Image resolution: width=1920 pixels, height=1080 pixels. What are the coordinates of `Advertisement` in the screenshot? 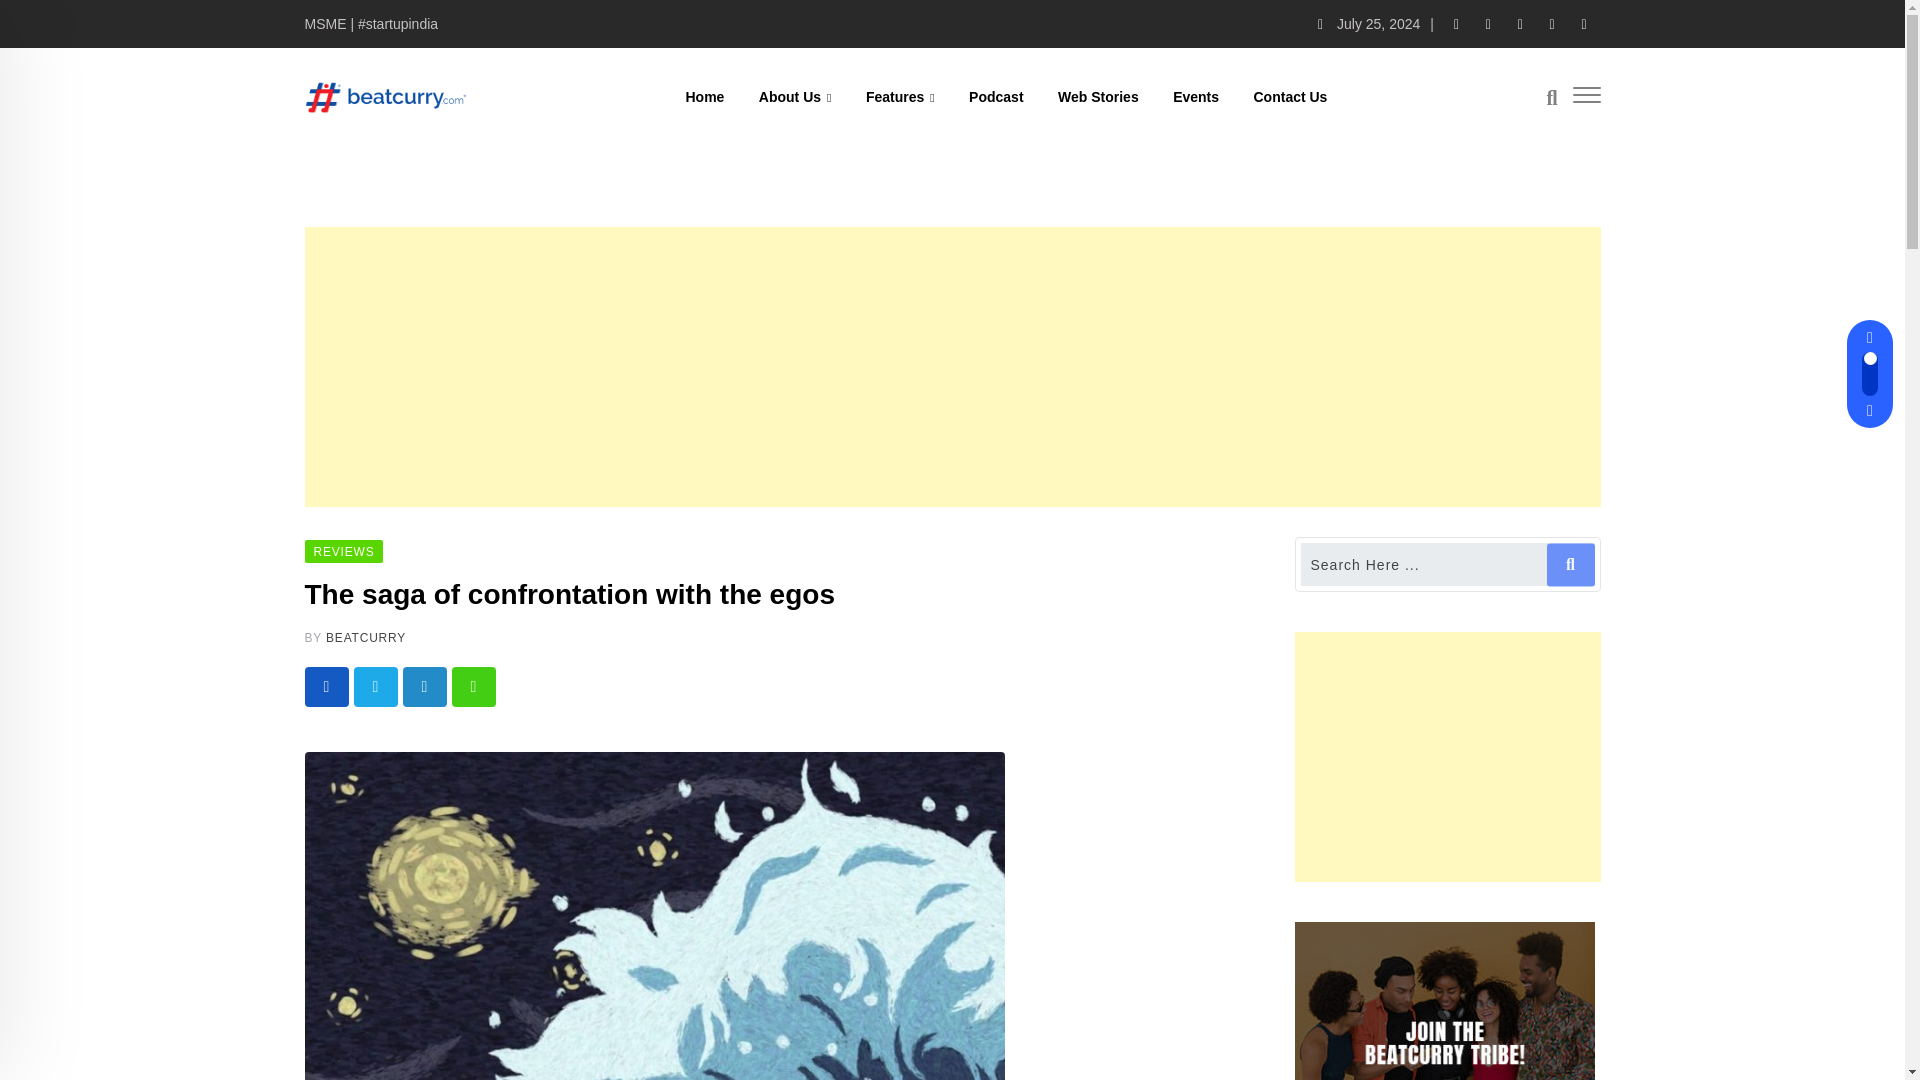 It's located at (1446, 756).